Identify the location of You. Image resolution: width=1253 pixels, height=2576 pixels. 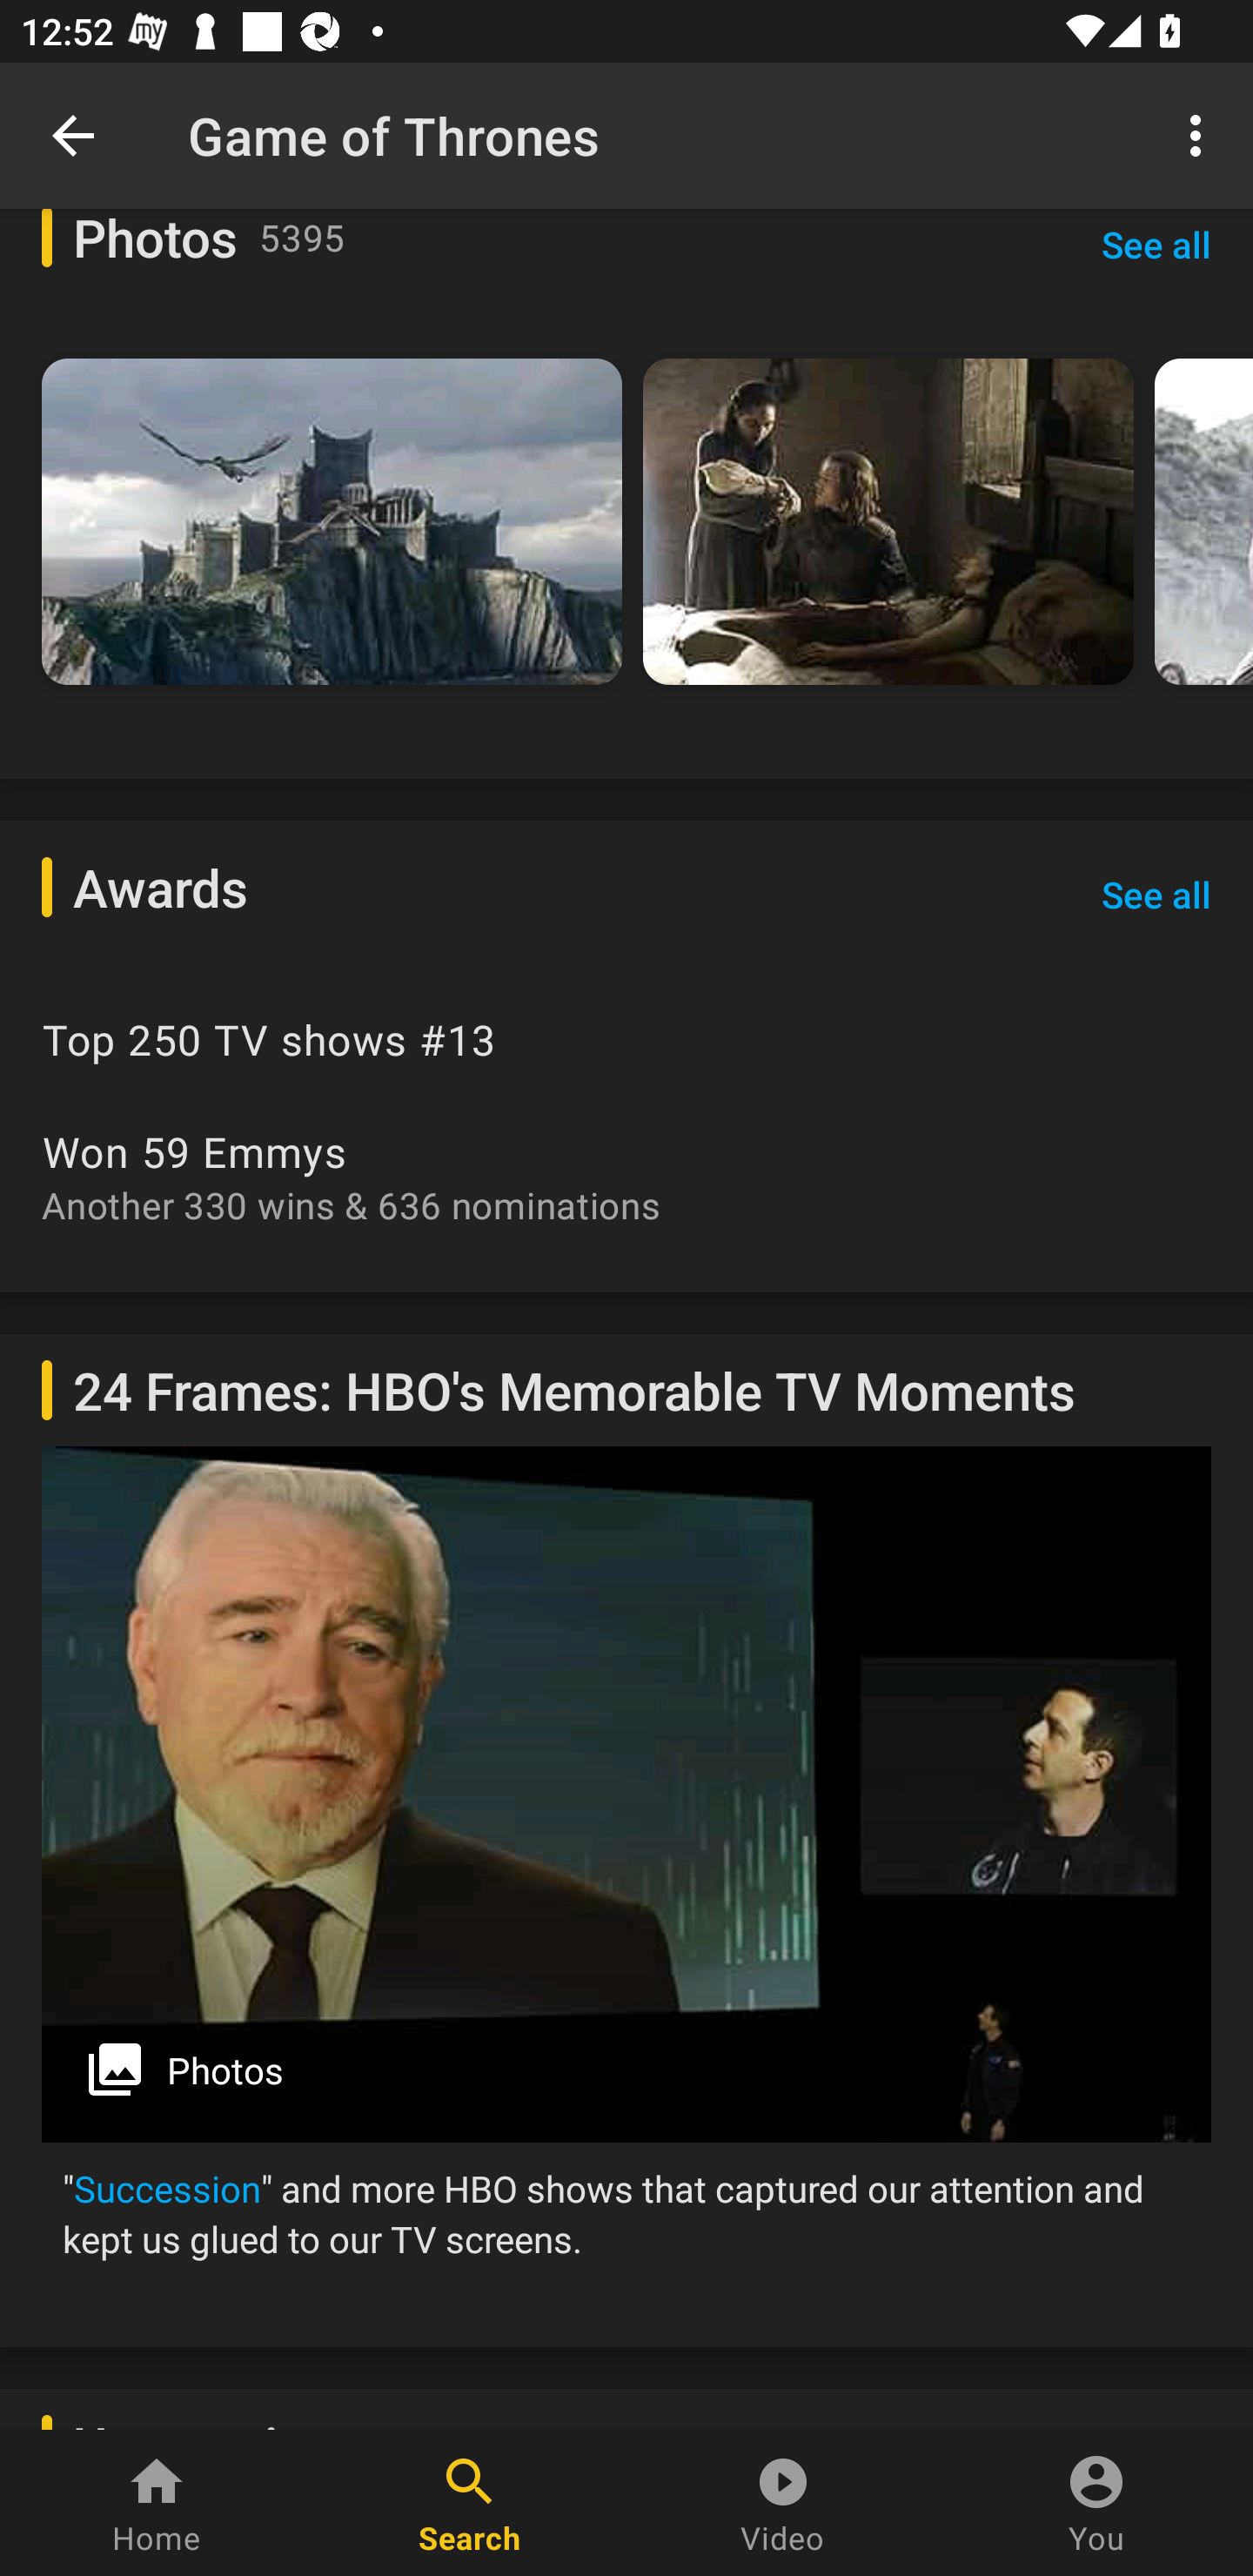
(1096, 2503).